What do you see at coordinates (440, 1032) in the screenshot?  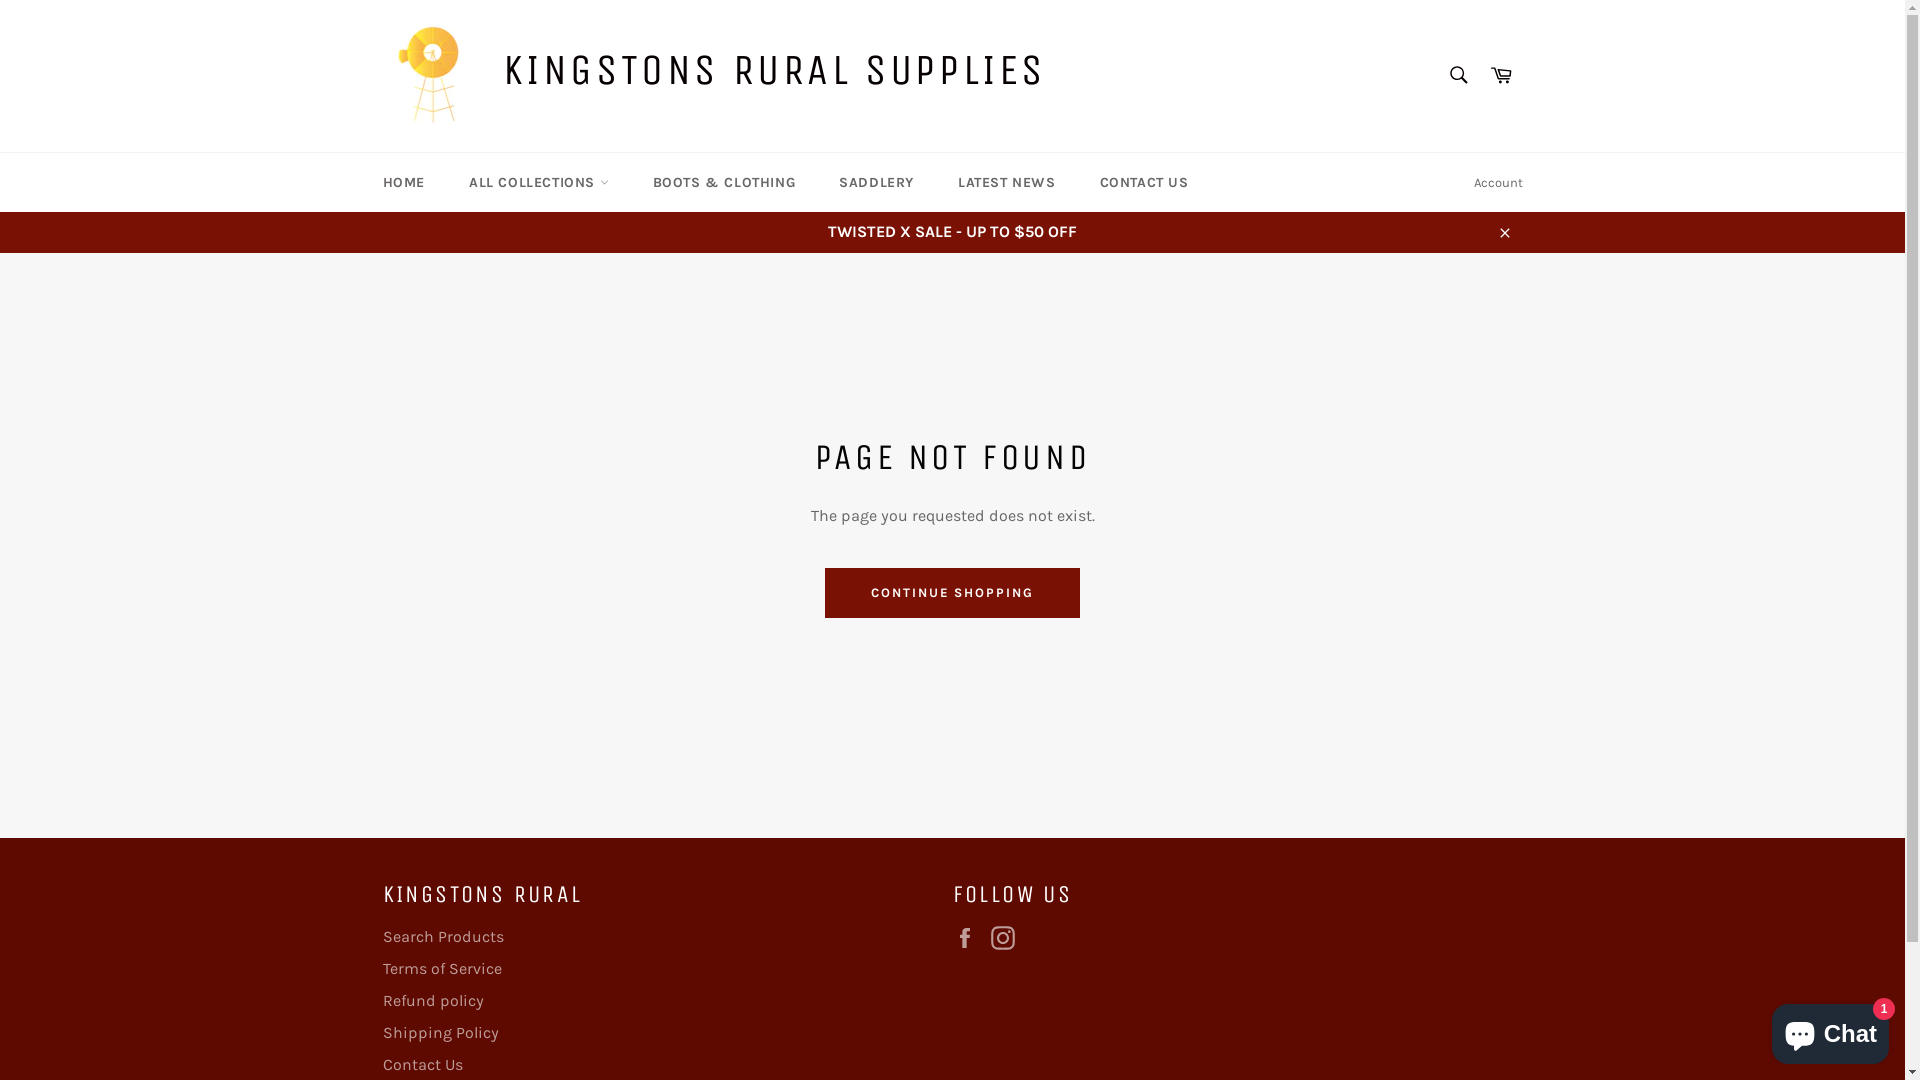 I see `Shipping Policy` at bounding box center [440, 1032].